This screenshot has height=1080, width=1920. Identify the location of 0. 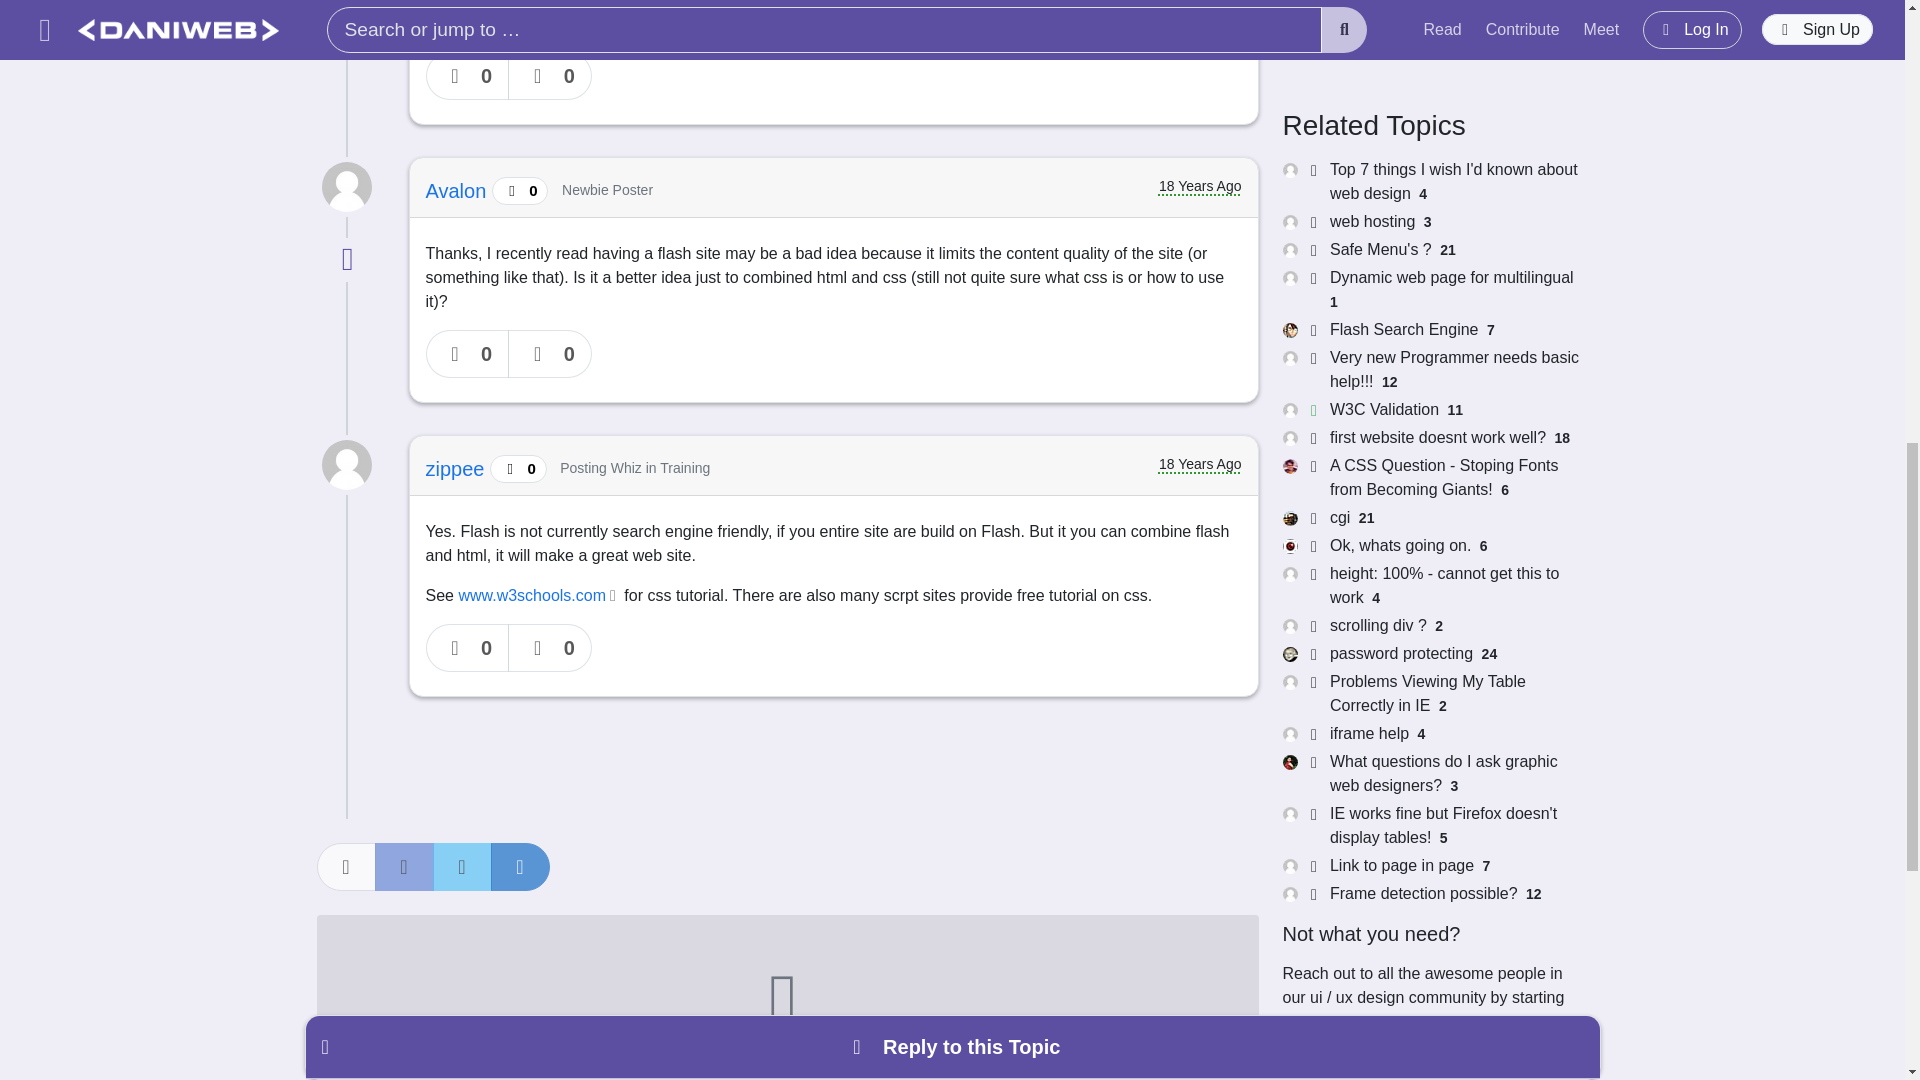
(550, 76).